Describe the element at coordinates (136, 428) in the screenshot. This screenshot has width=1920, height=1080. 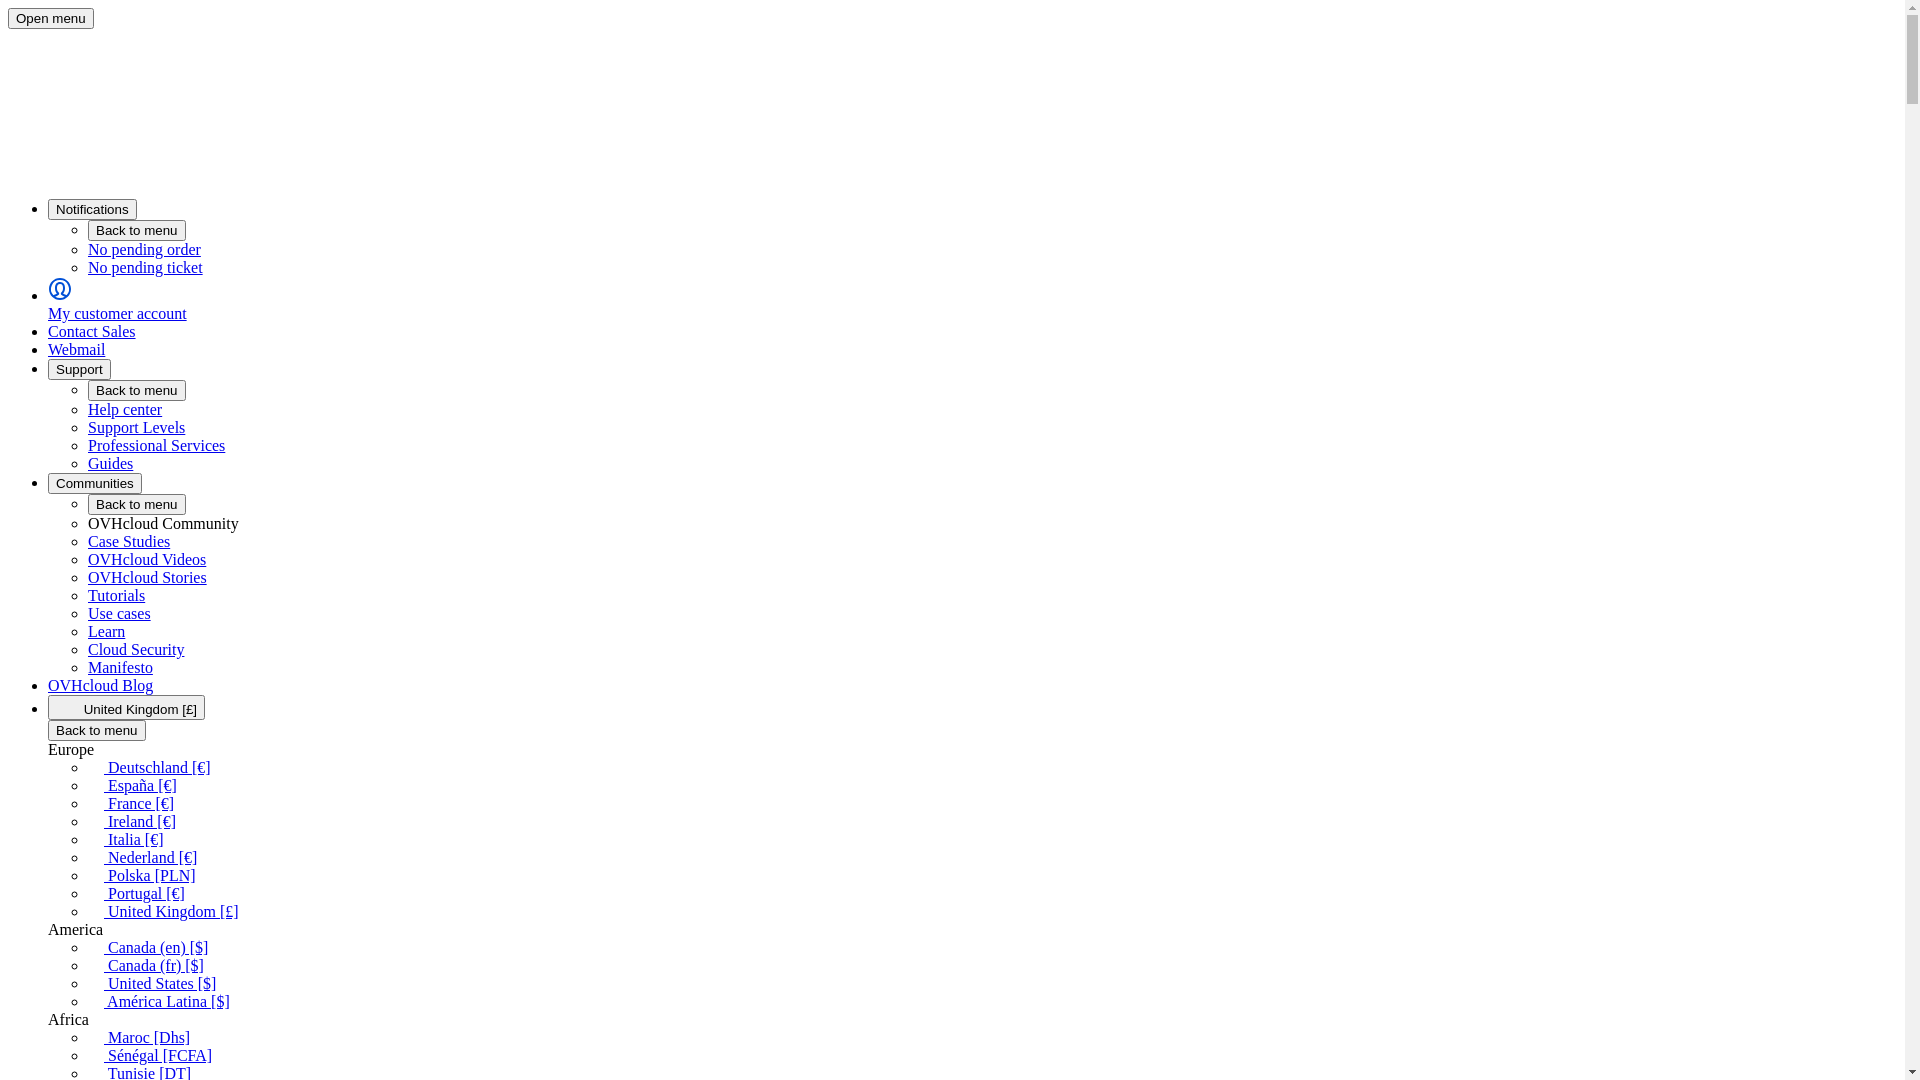
I see `Support Levels` at that location.